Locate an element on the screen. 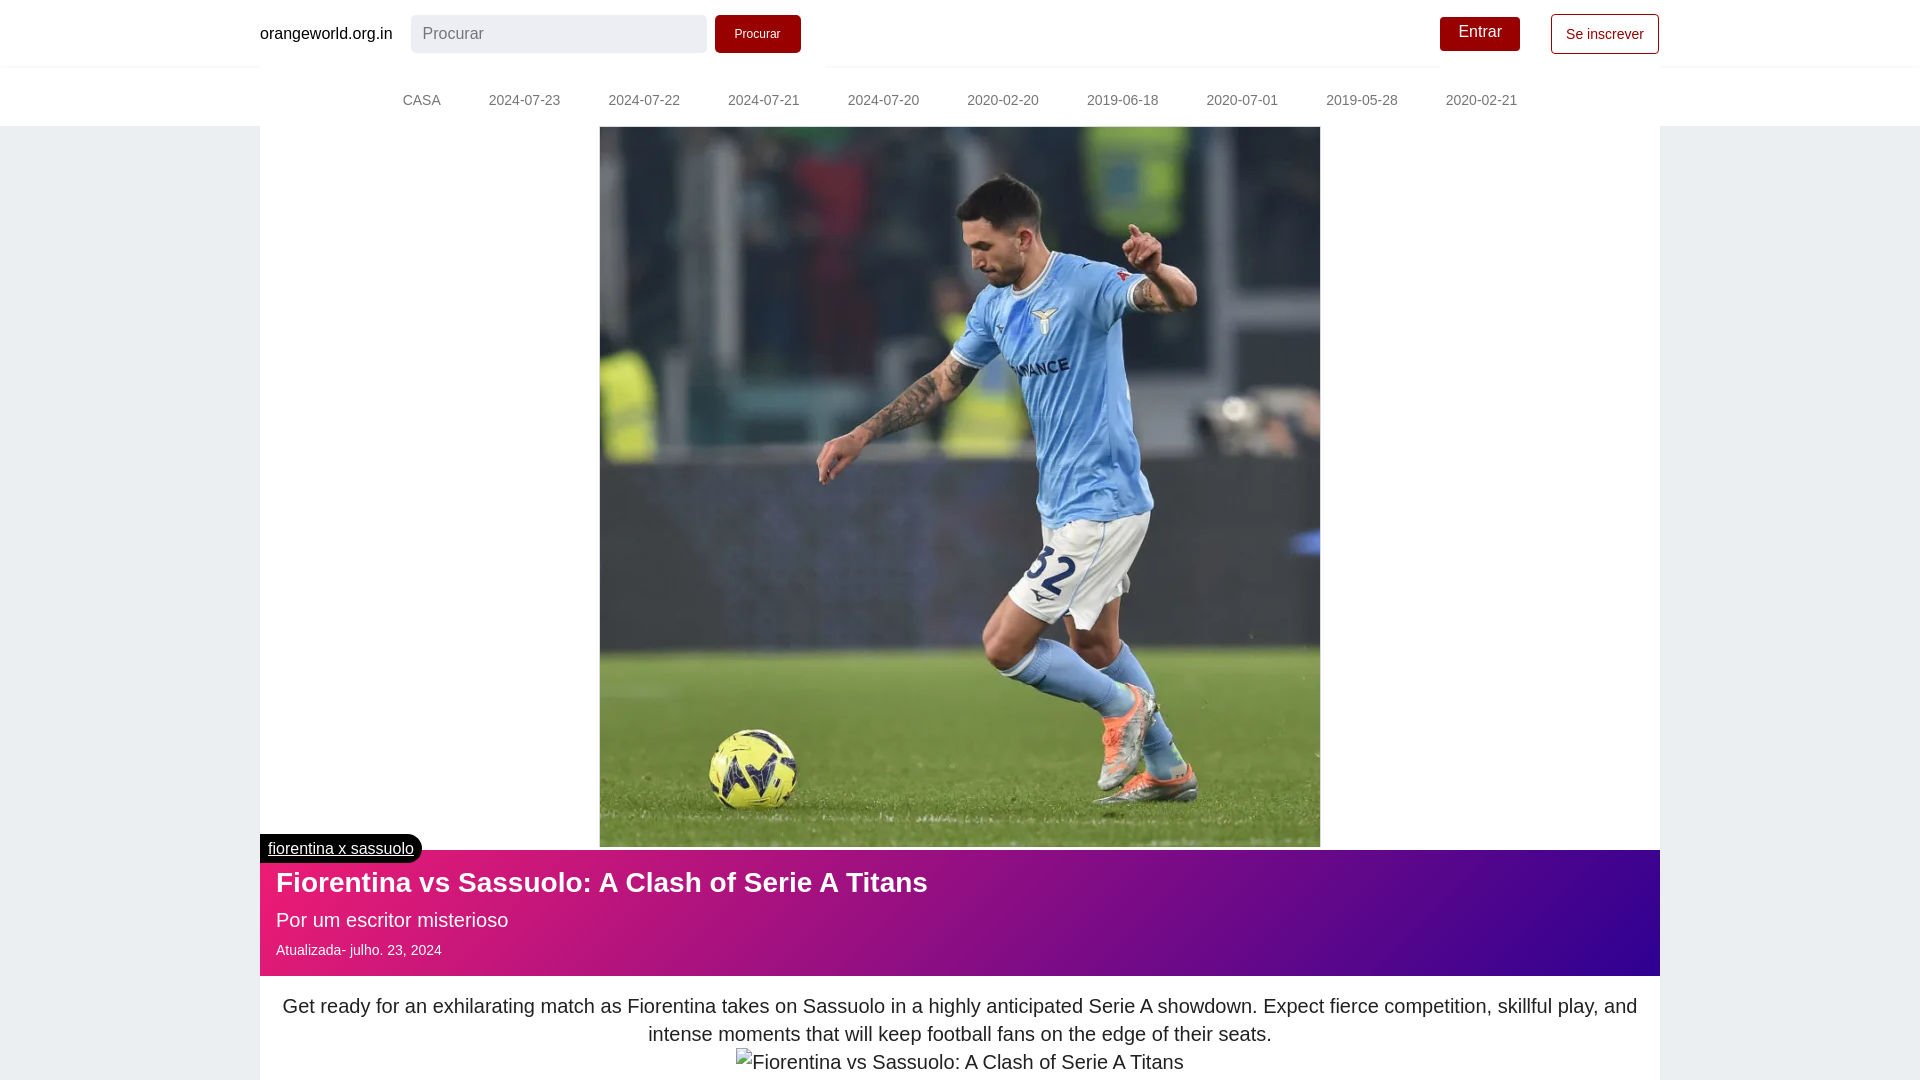 The width and height of the screenshot is (1920, 1080). orangeworld.org.in is located at coordinates (326, 34).